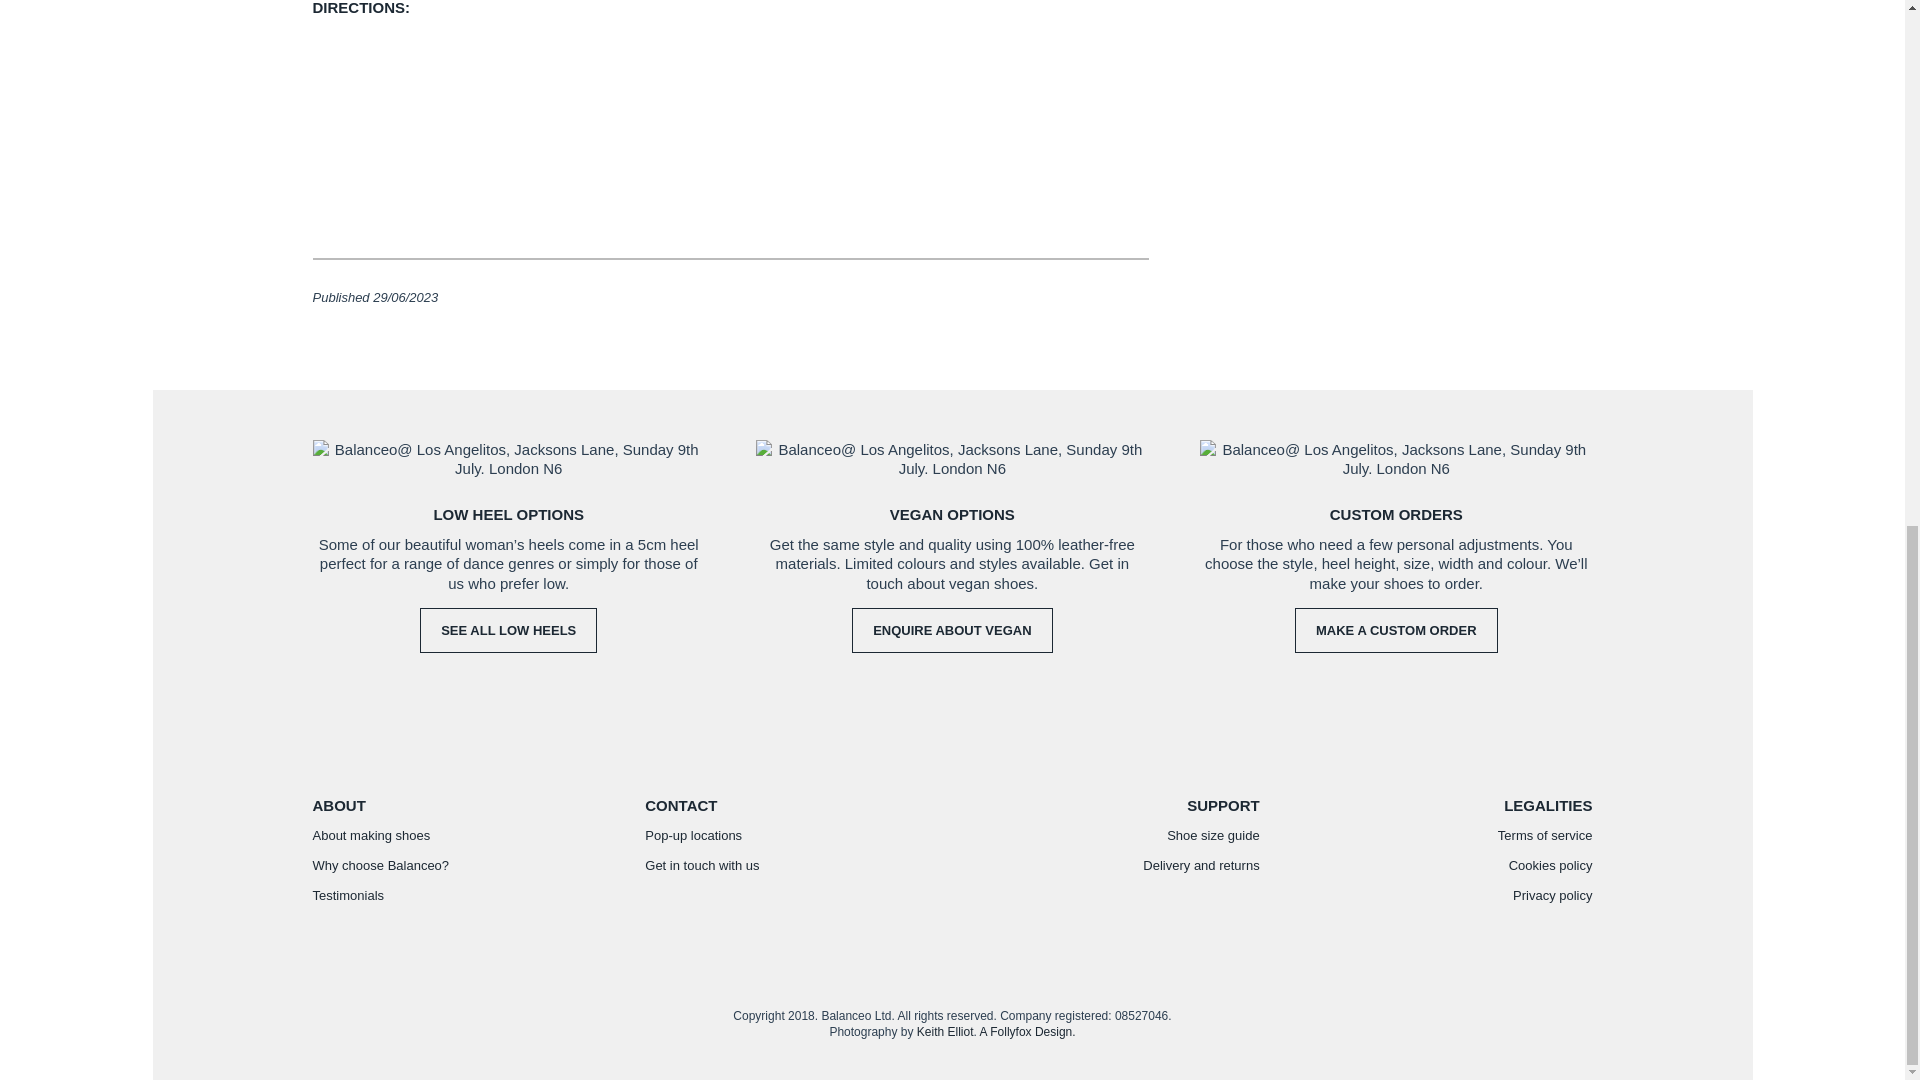 The height and width of the screenshot is (1080, 1920). Describe the element at coordinates (380, 864) in the screenshot. I see `Why choose Balanceo?` at that location.